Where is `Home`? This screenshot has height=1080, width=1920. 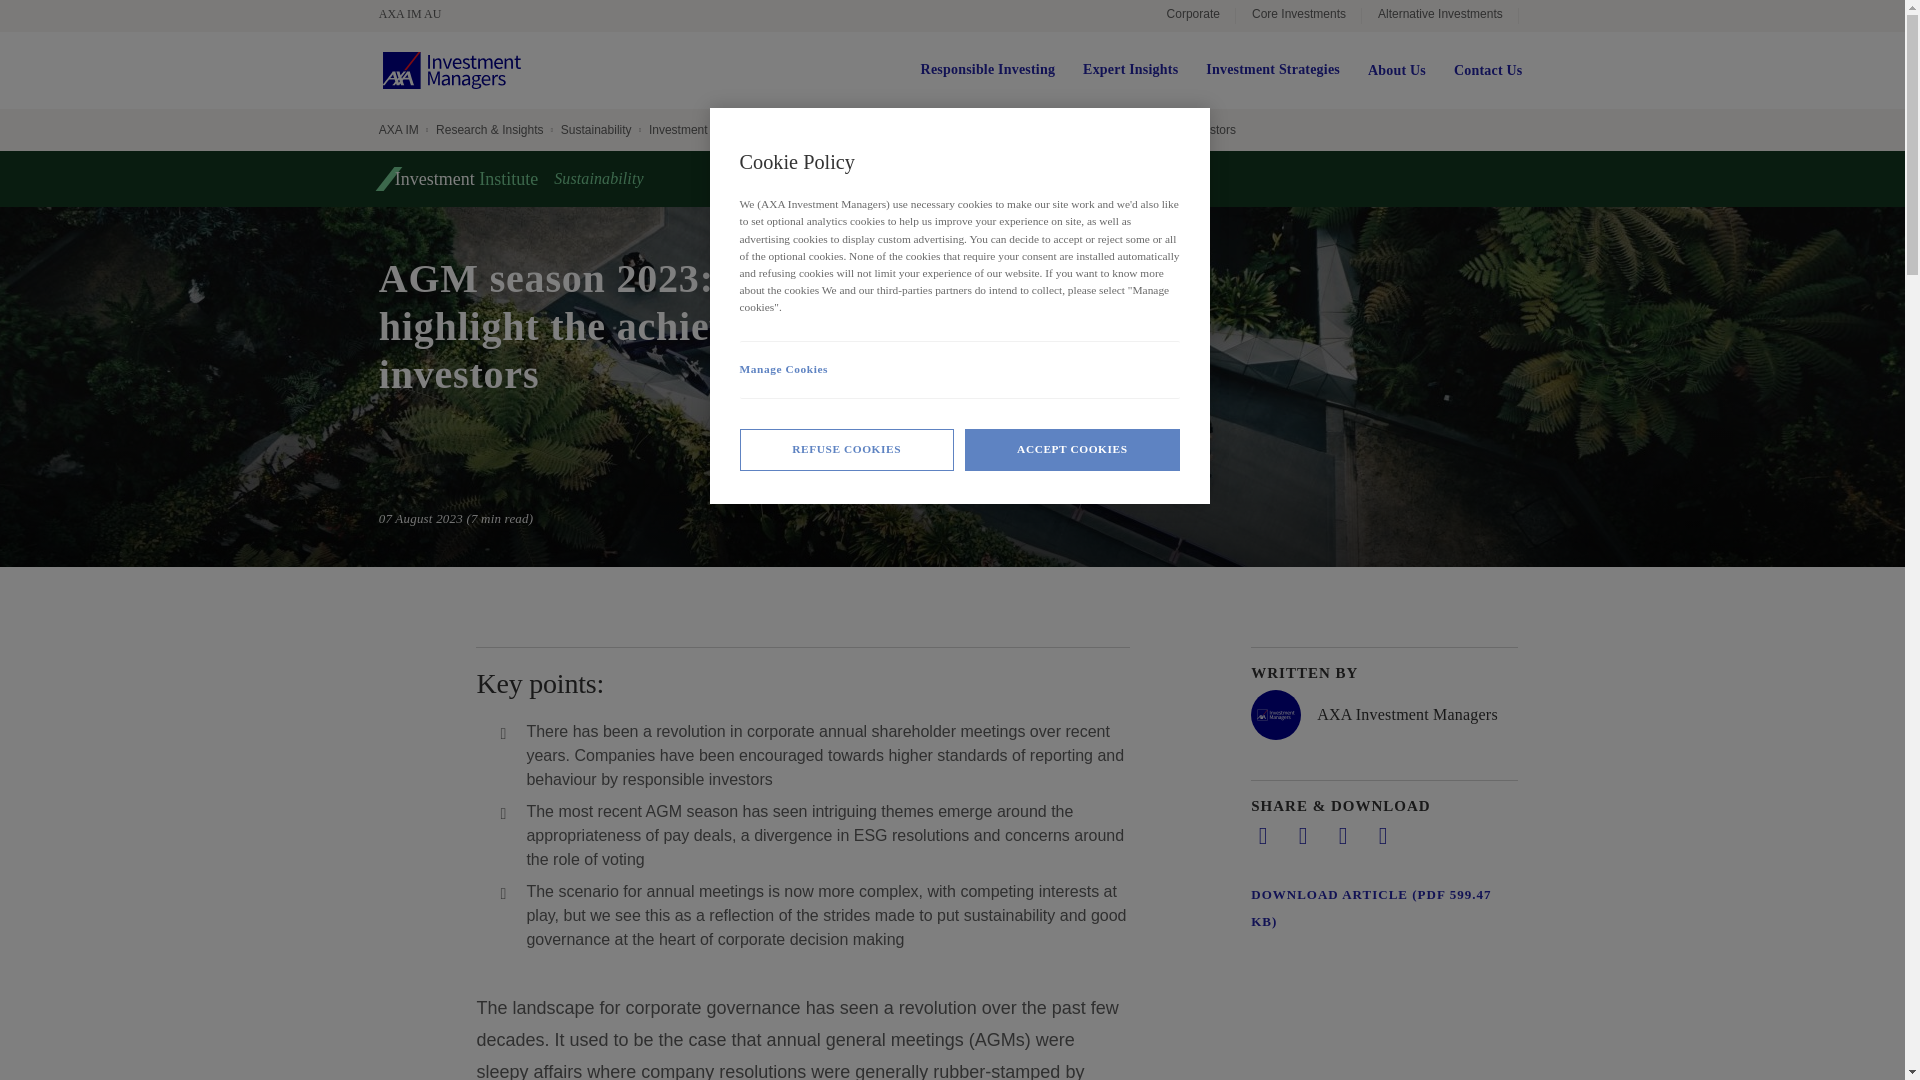
Home is located at coordinates (451, 70).